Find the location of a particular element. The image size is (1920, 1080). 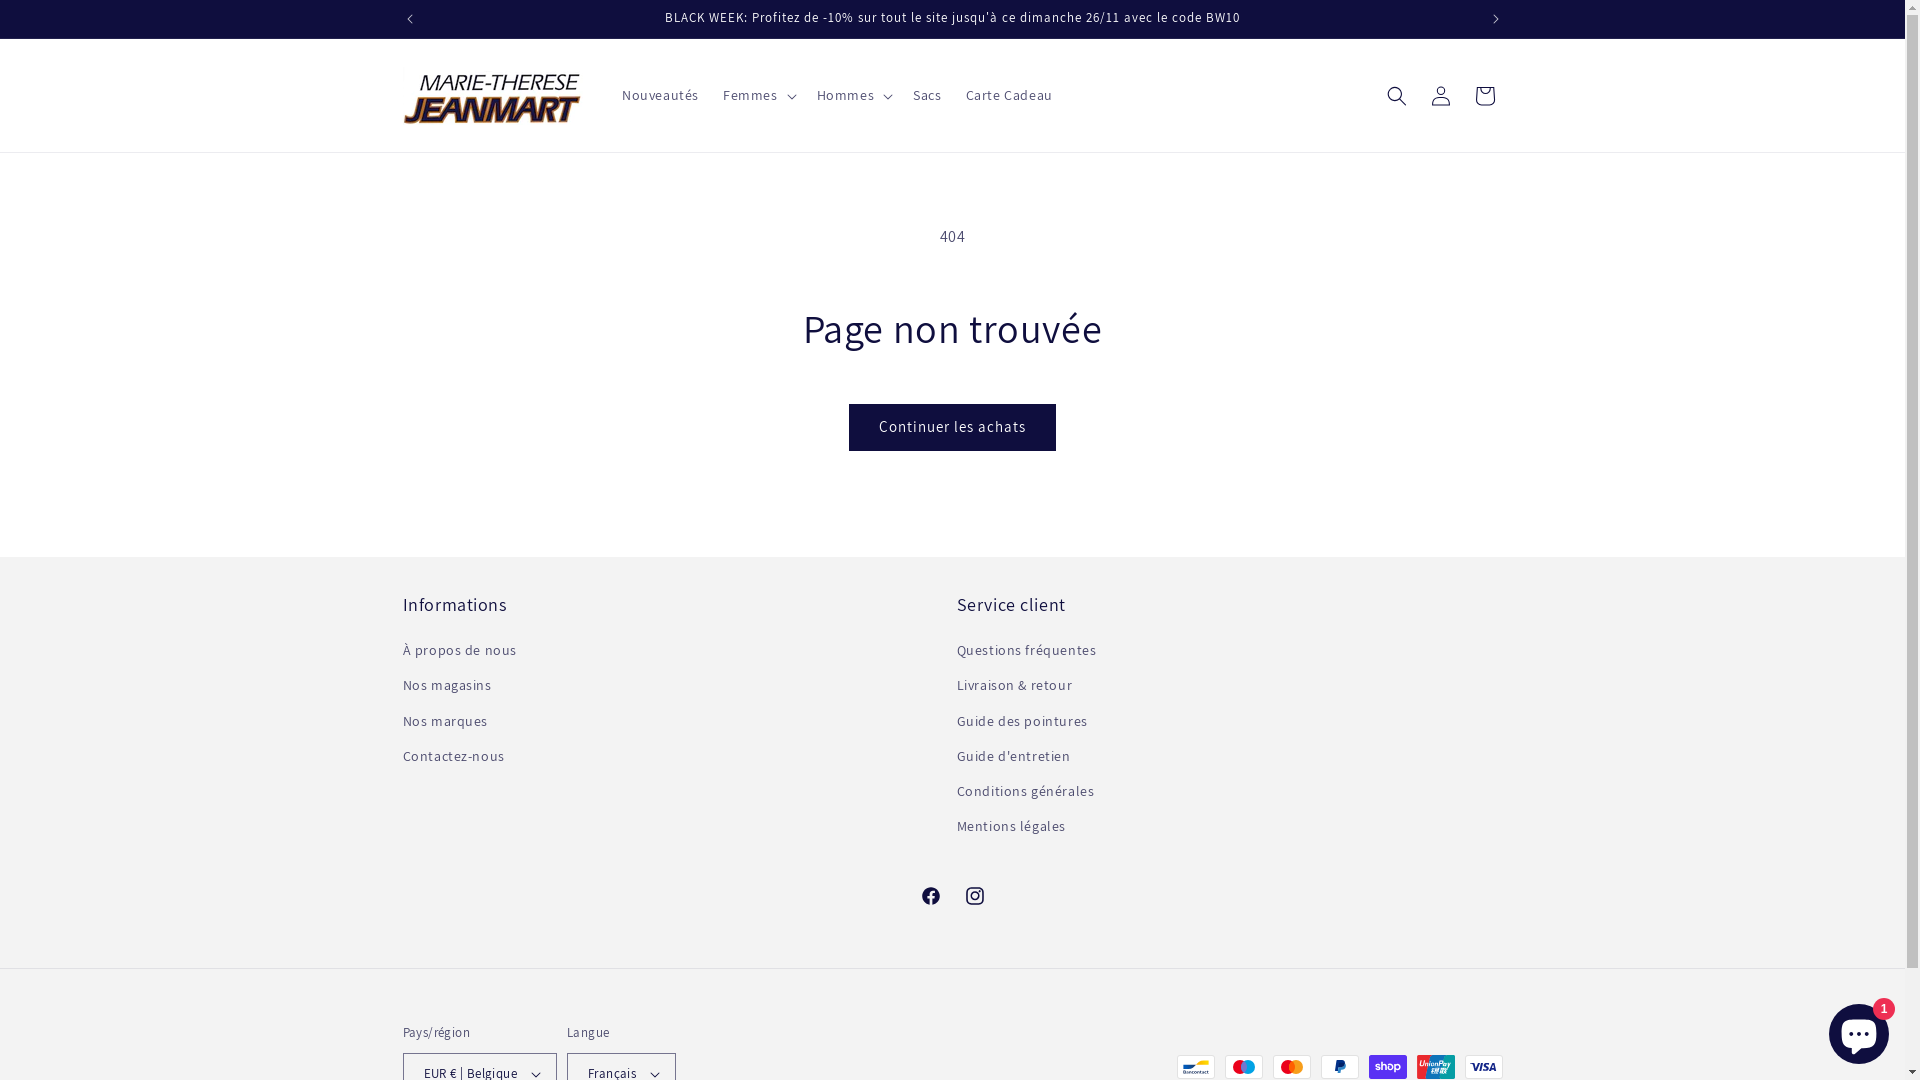

Chat de la boutique en ligne Shopify is located at coordinates (1859, 1030).